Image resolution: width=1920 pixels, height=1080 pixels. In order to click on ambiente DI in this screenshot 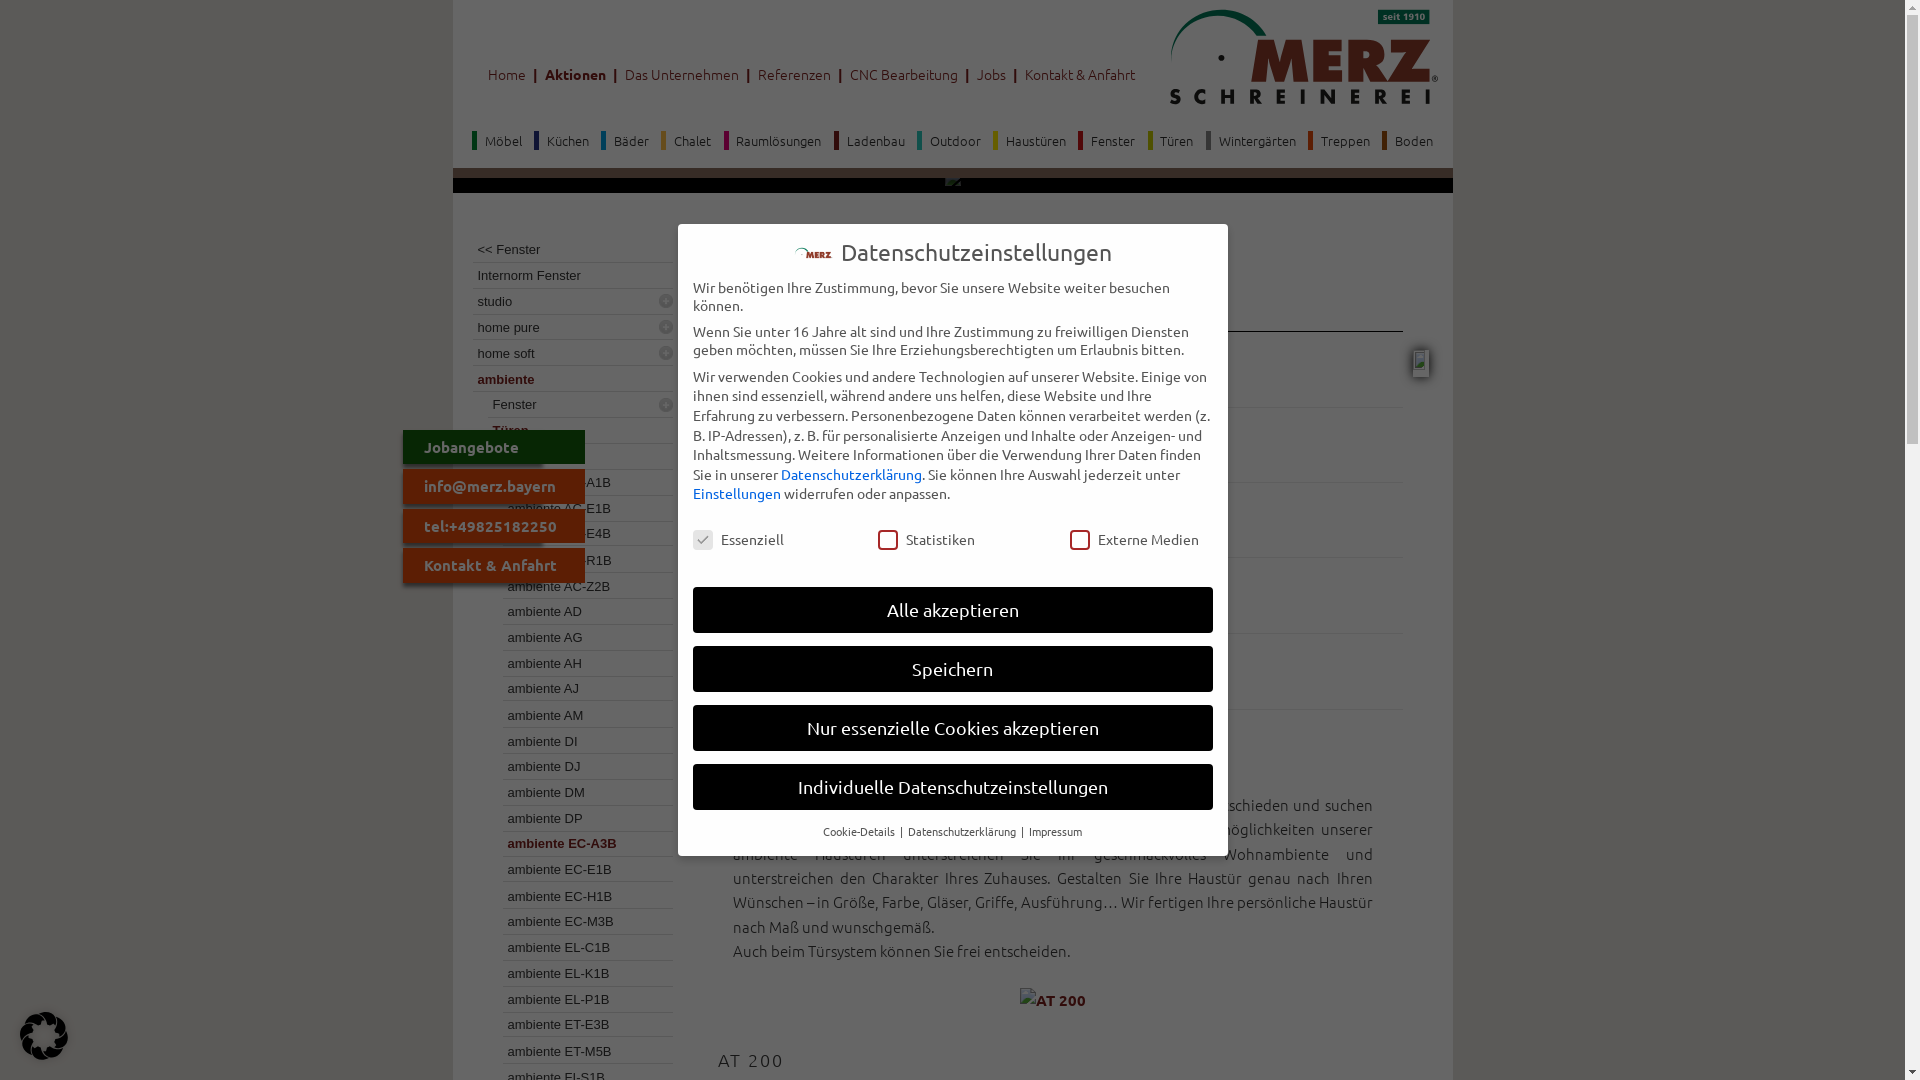, I will do `click(580, 740)`.